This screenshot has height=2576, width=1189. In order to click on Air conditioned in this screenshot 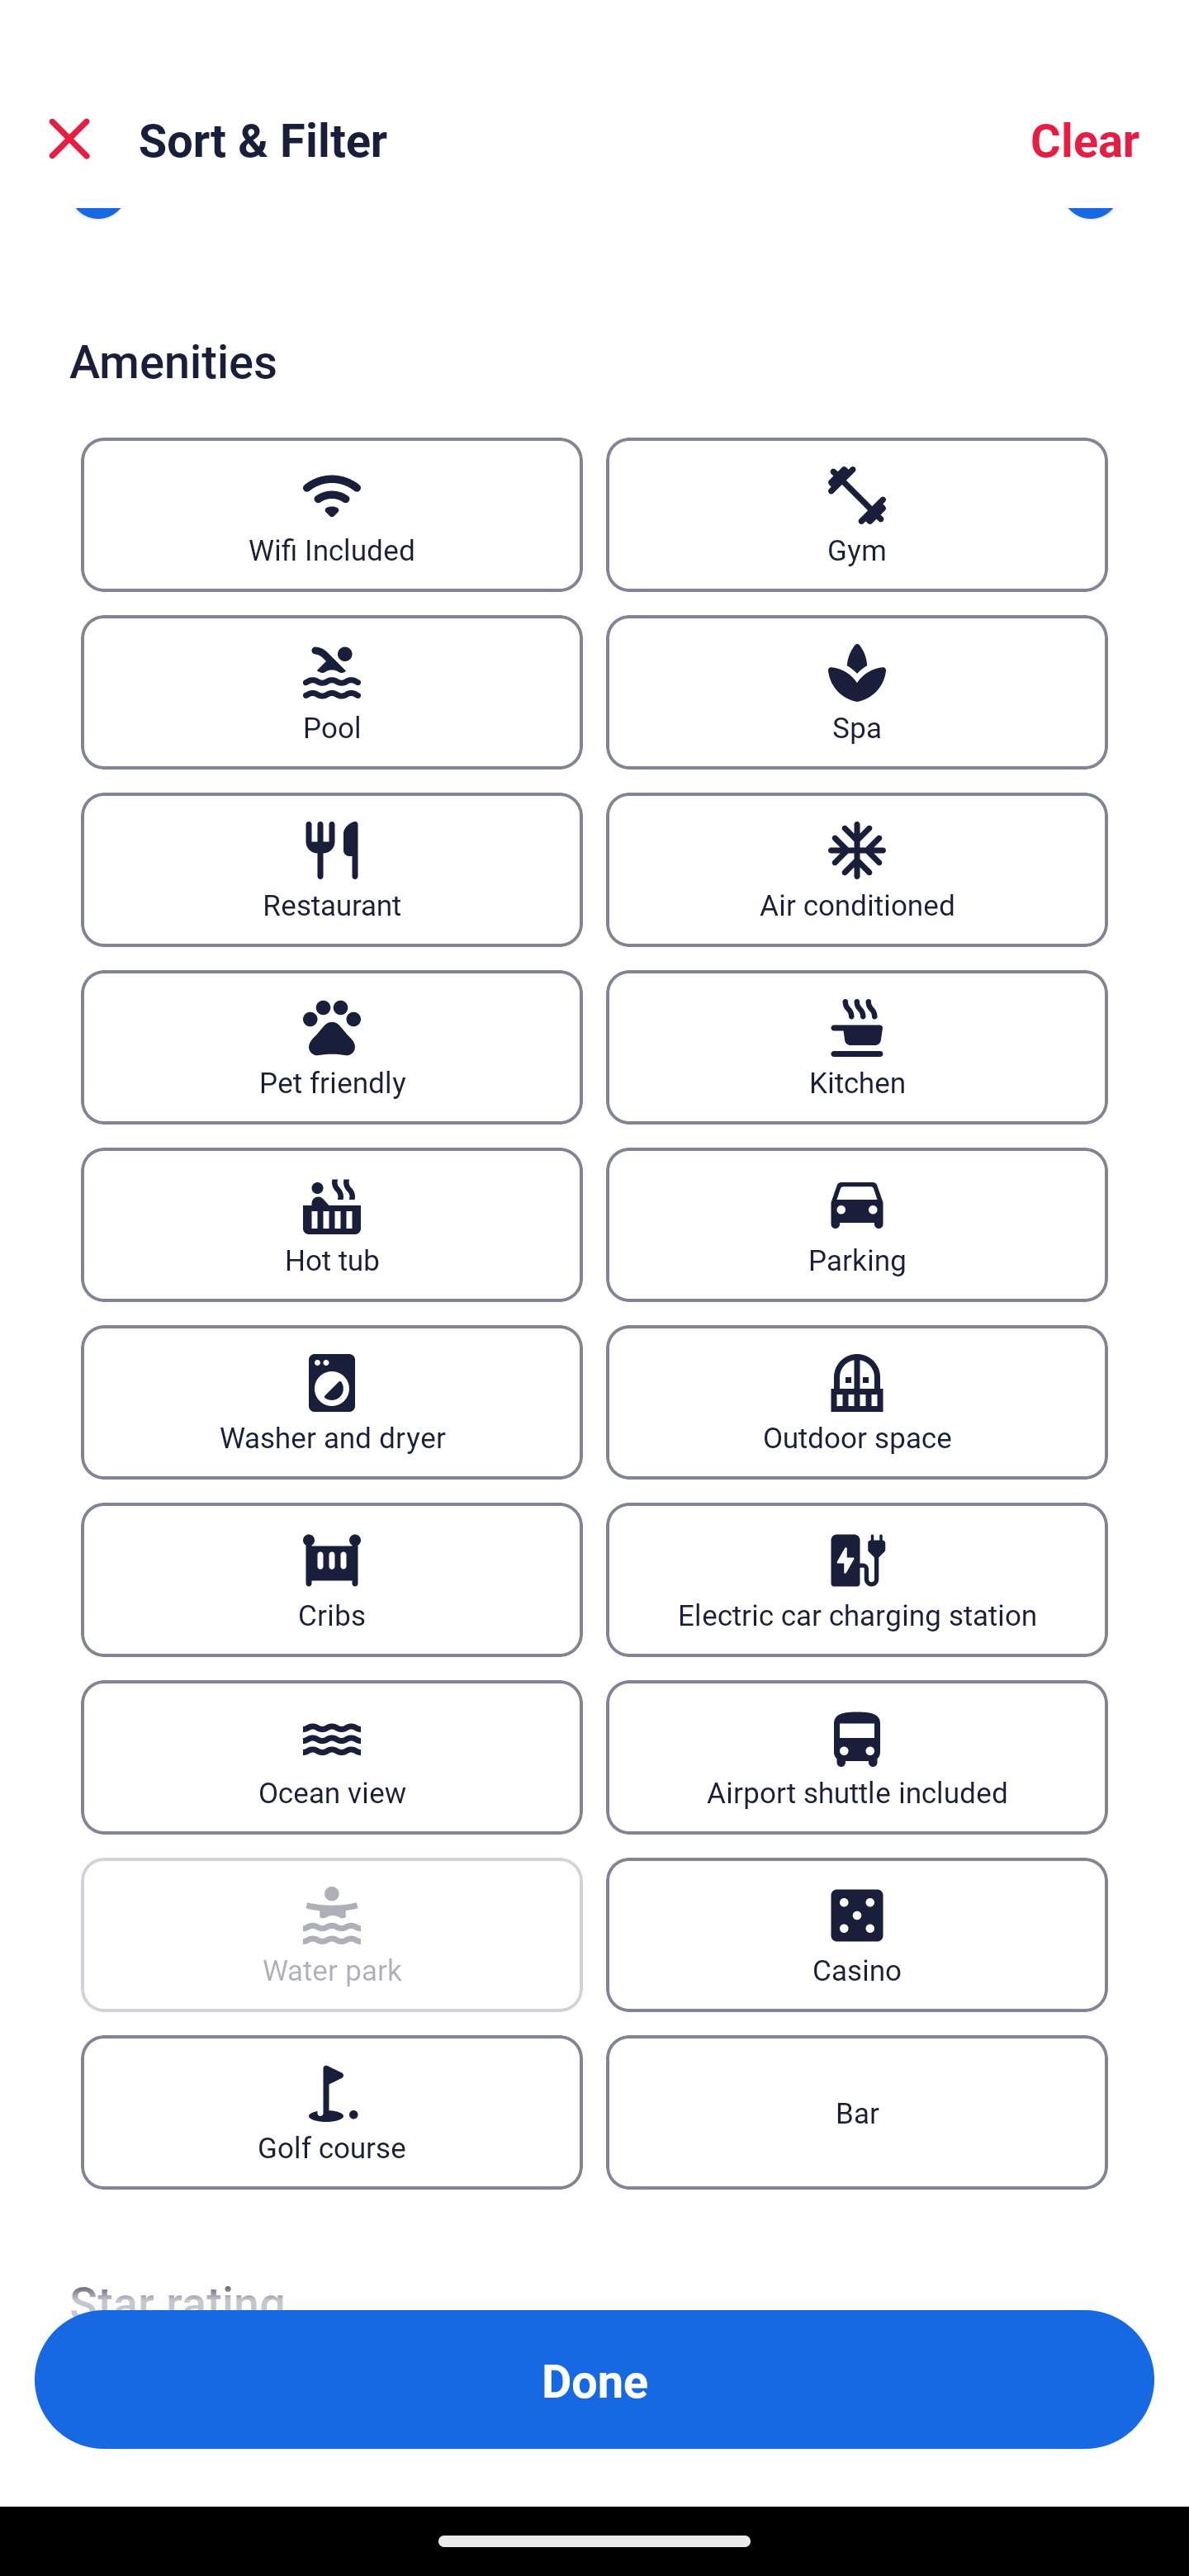, I will do `click(857, 870)`.